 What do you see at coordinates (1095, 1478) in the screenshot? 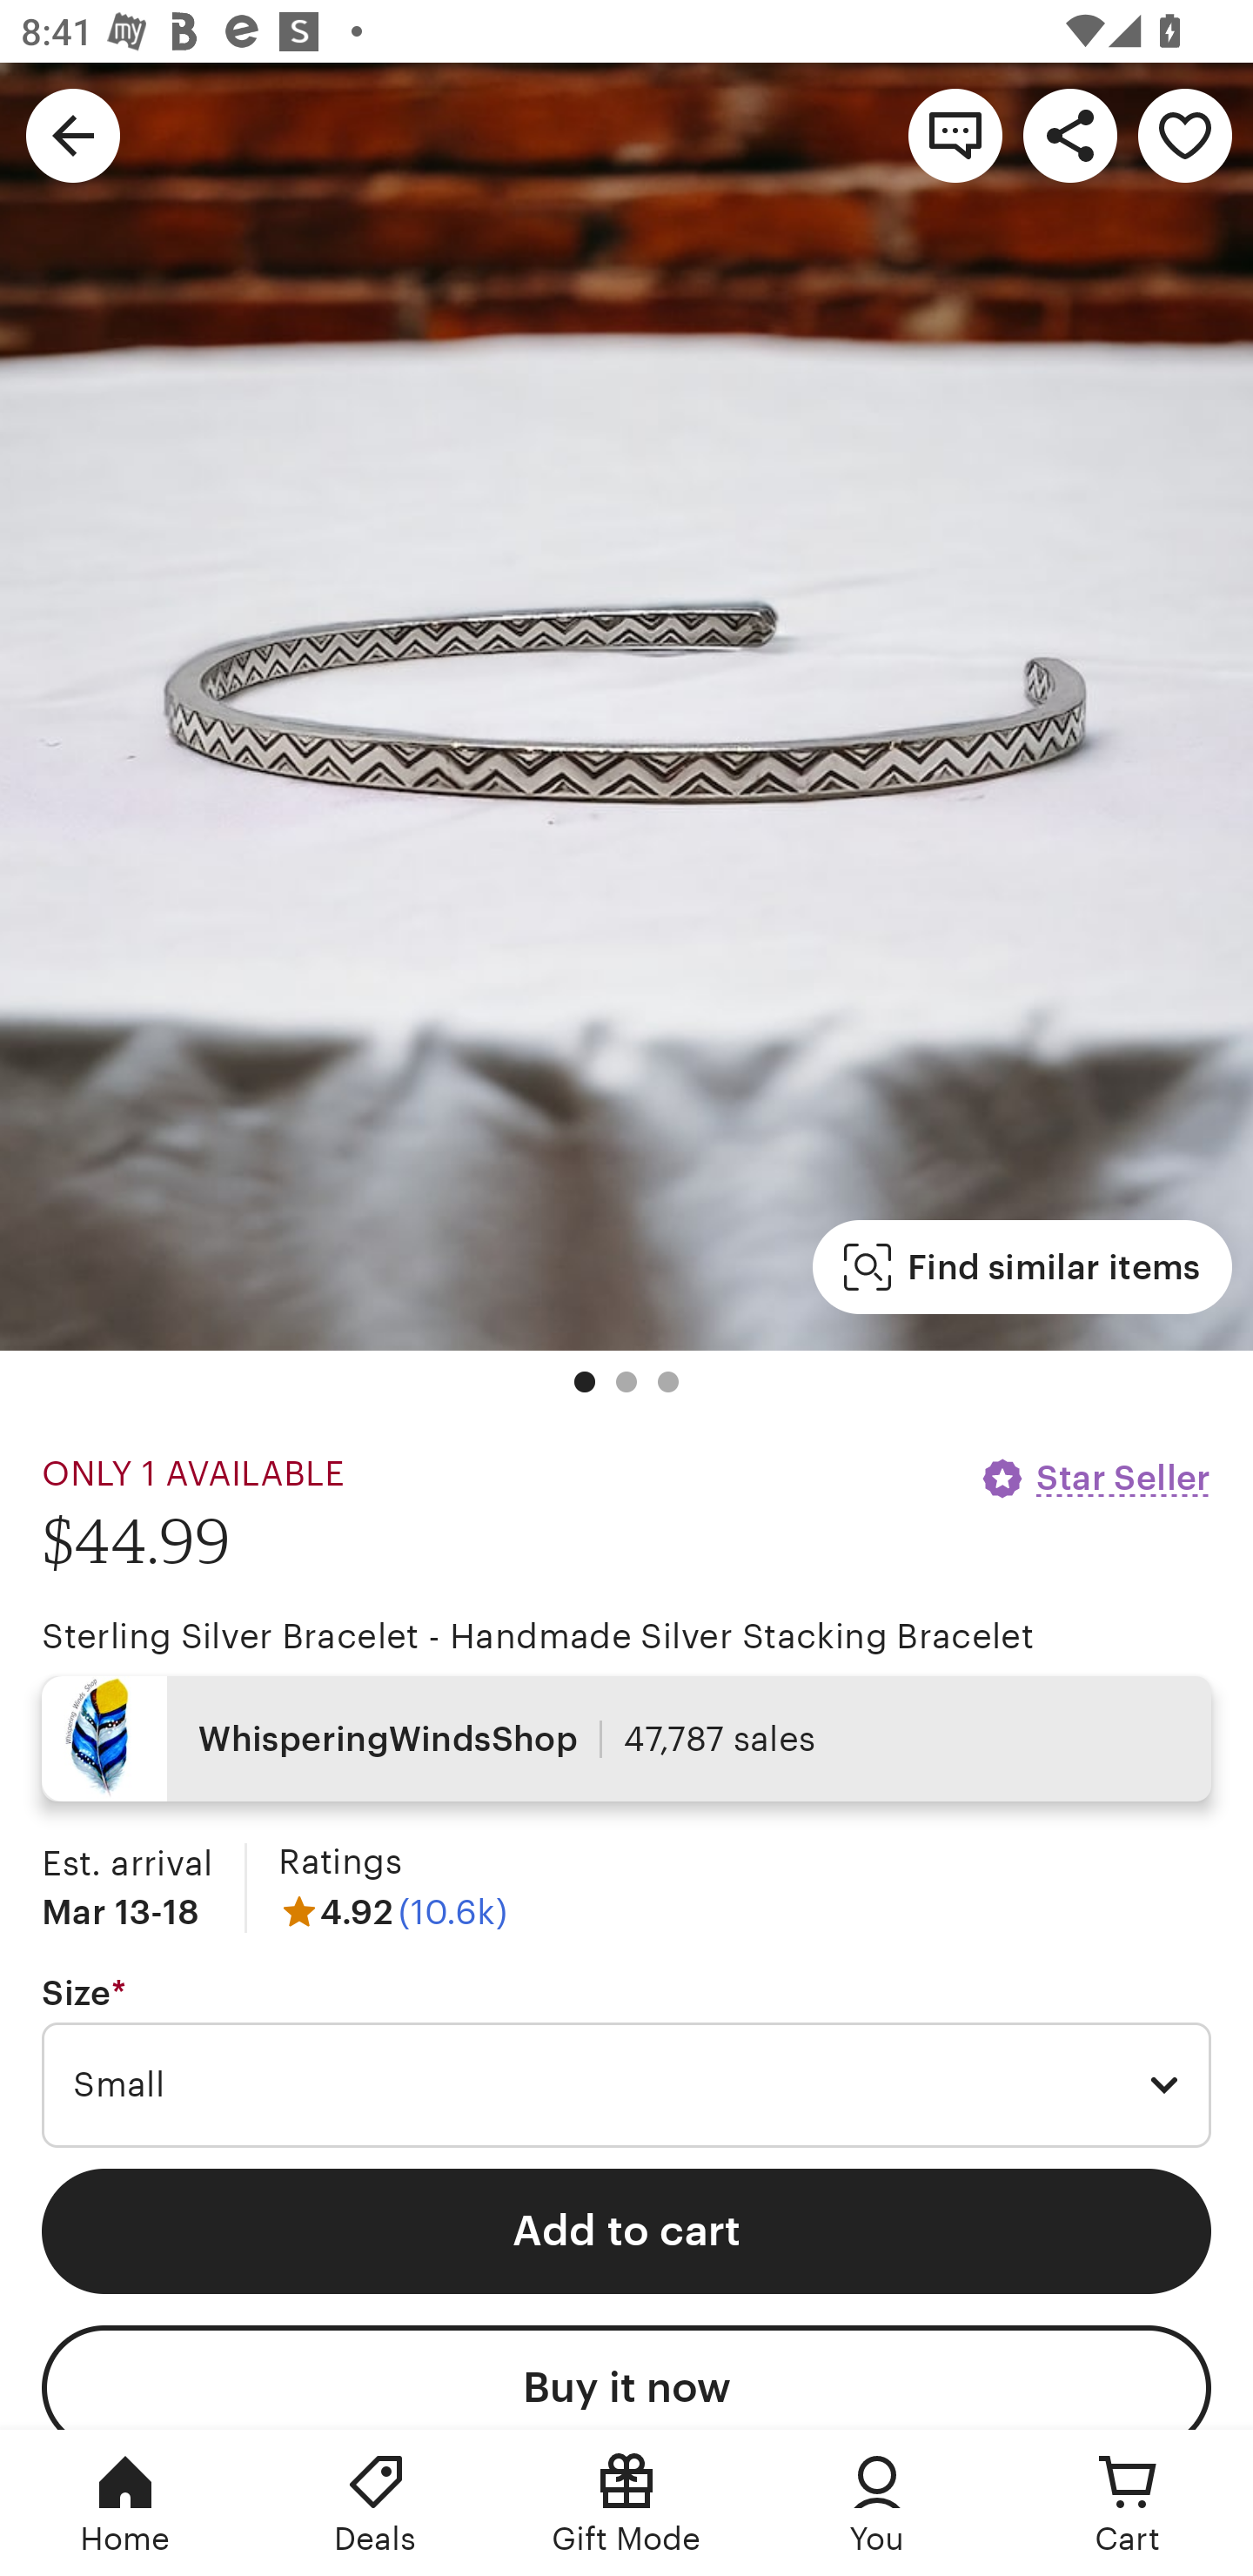
I see `Star Seller` at bounding box center [1095, 1478].